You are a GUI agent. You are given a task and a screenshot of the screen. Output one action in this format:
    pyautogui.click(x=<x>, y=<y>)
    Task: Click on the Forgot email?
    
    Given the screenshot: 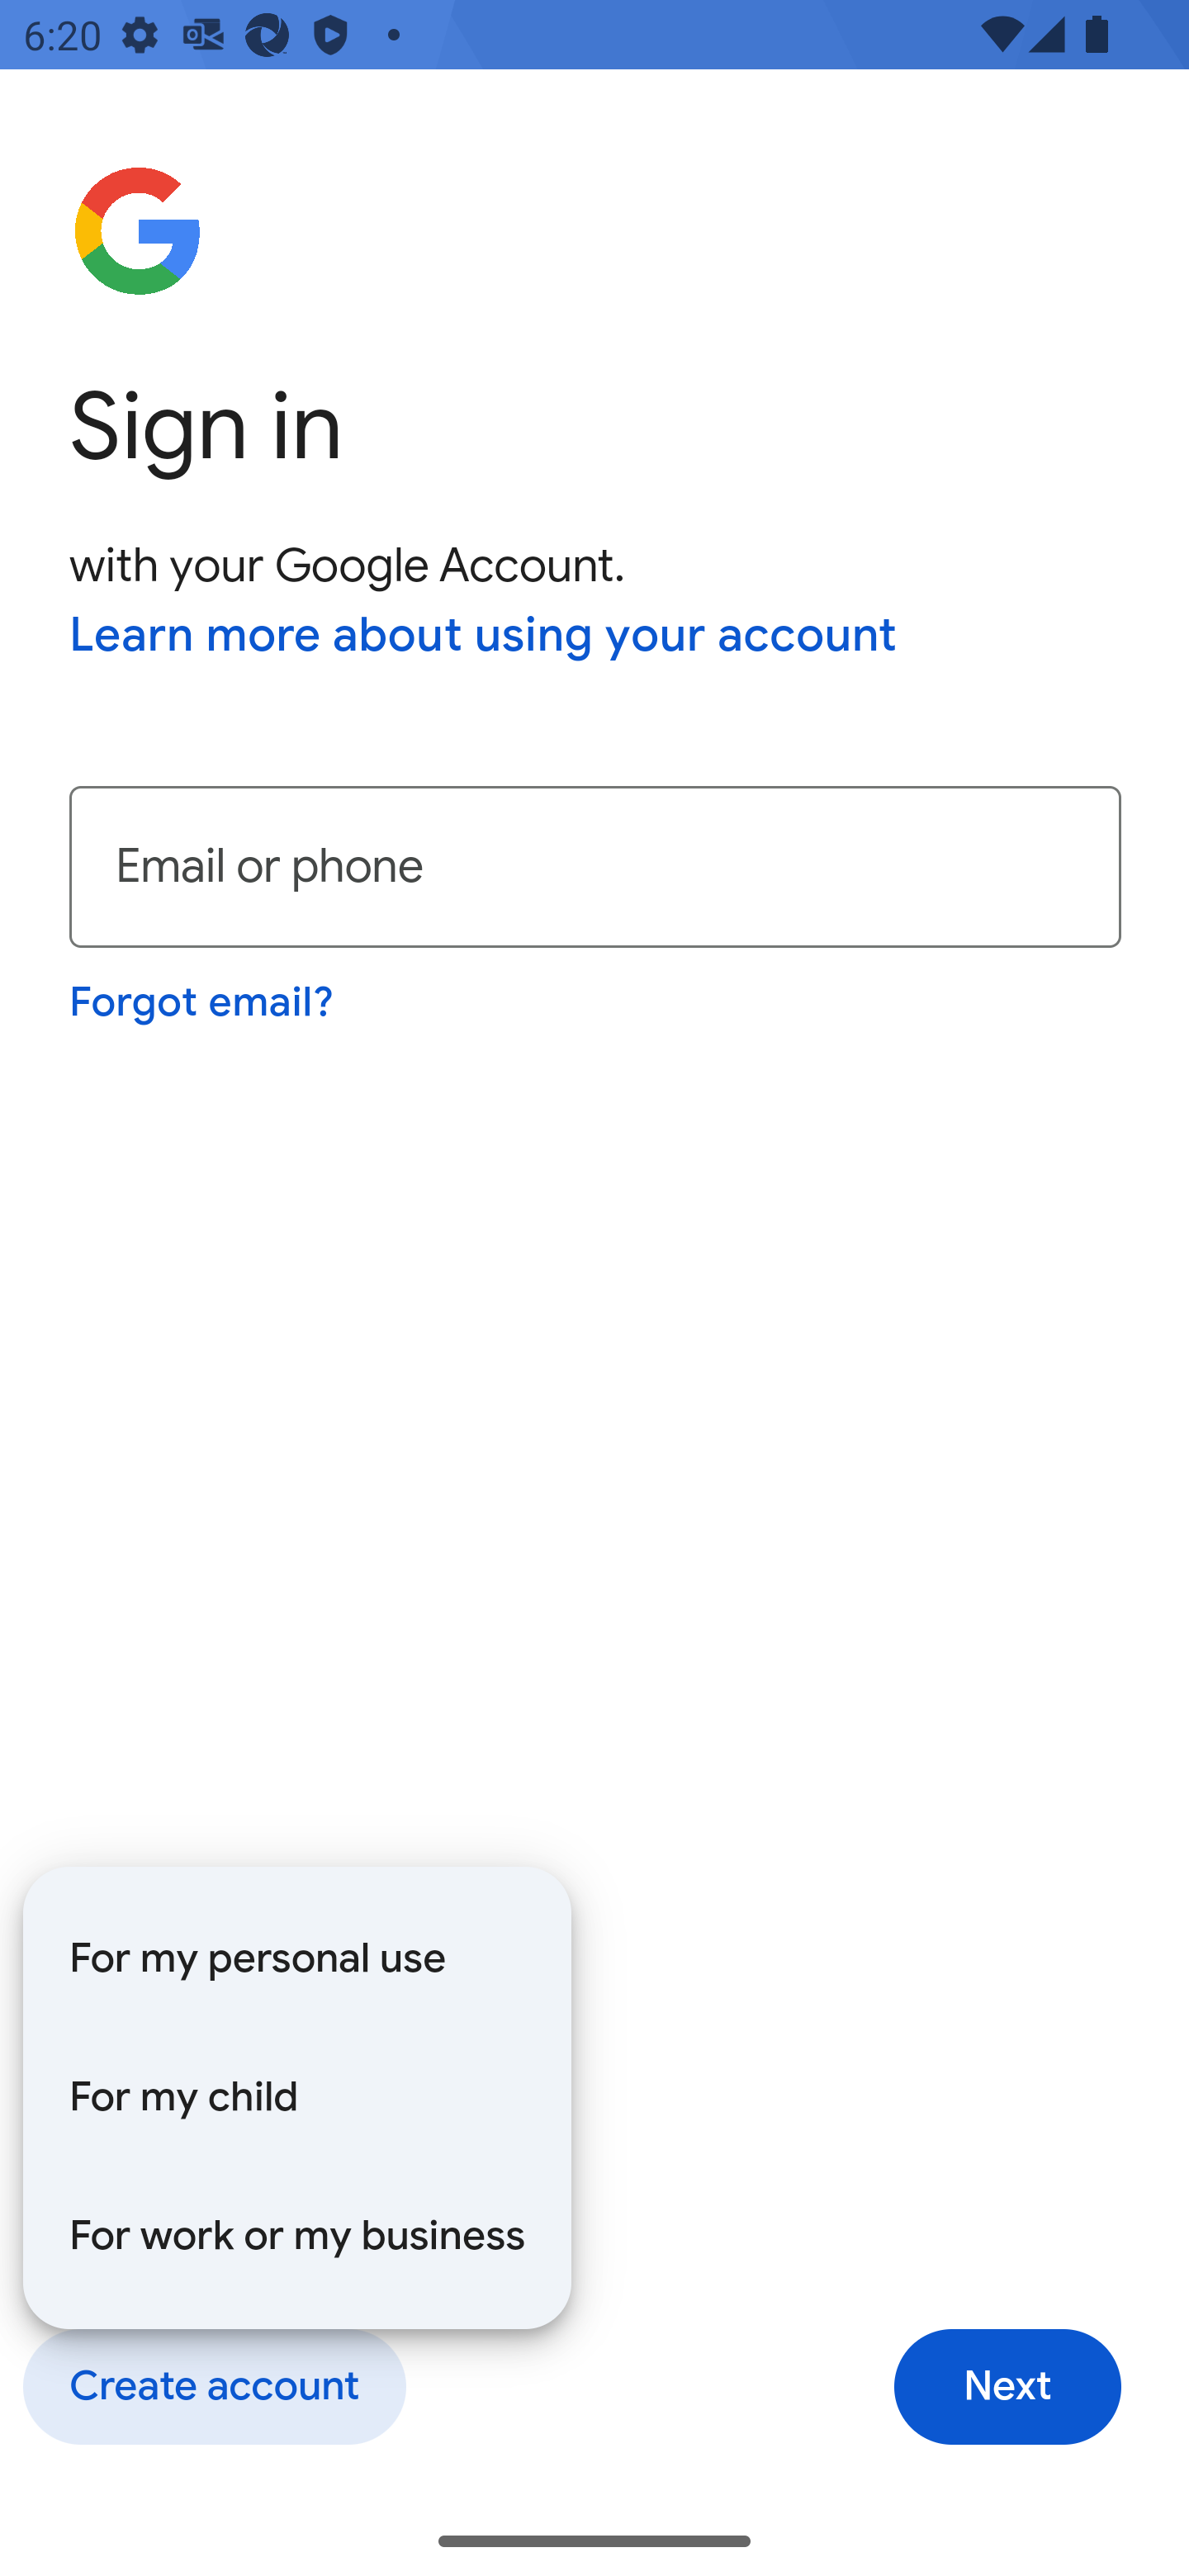 What is the action you would take?
    pyautogui.click(x=203, y=1002)
    